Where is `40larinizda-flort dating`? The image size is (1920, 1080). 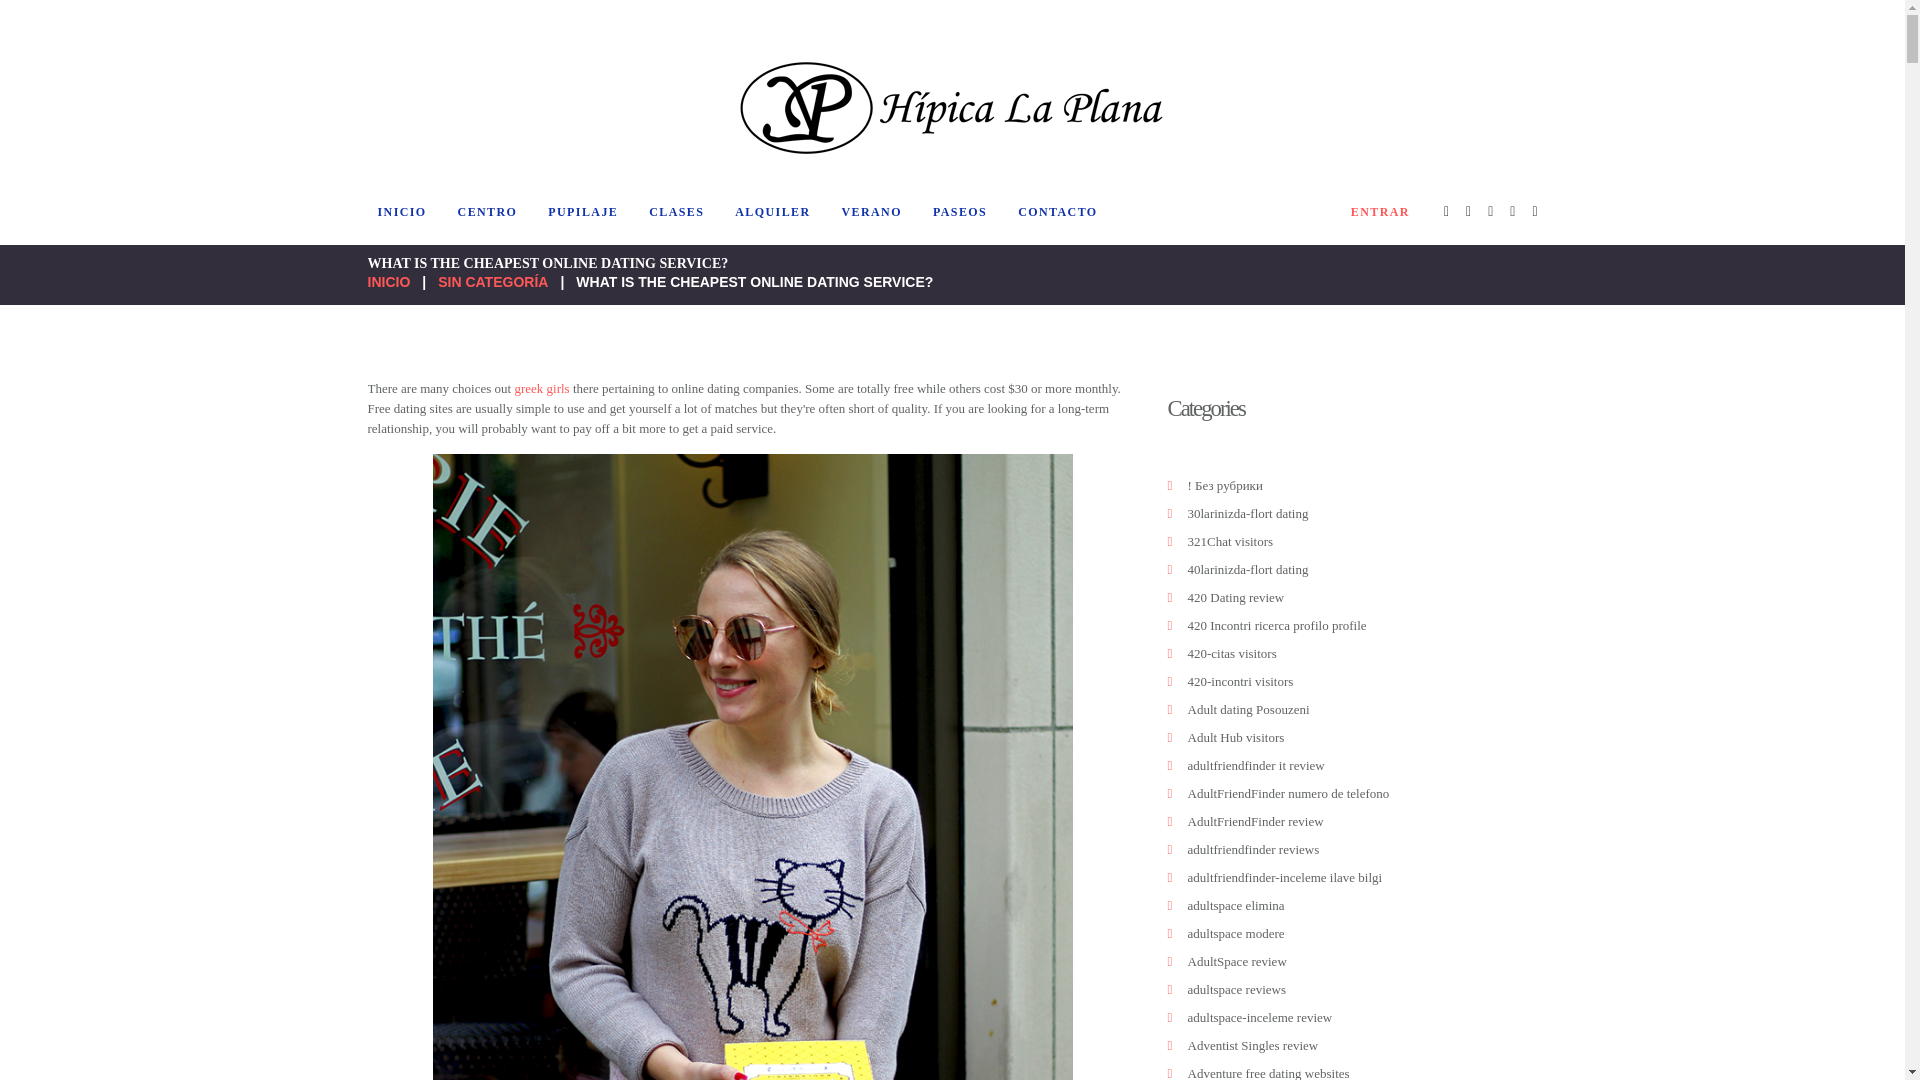 40larinizda-flort dating is located at coordinates (1248, 568).